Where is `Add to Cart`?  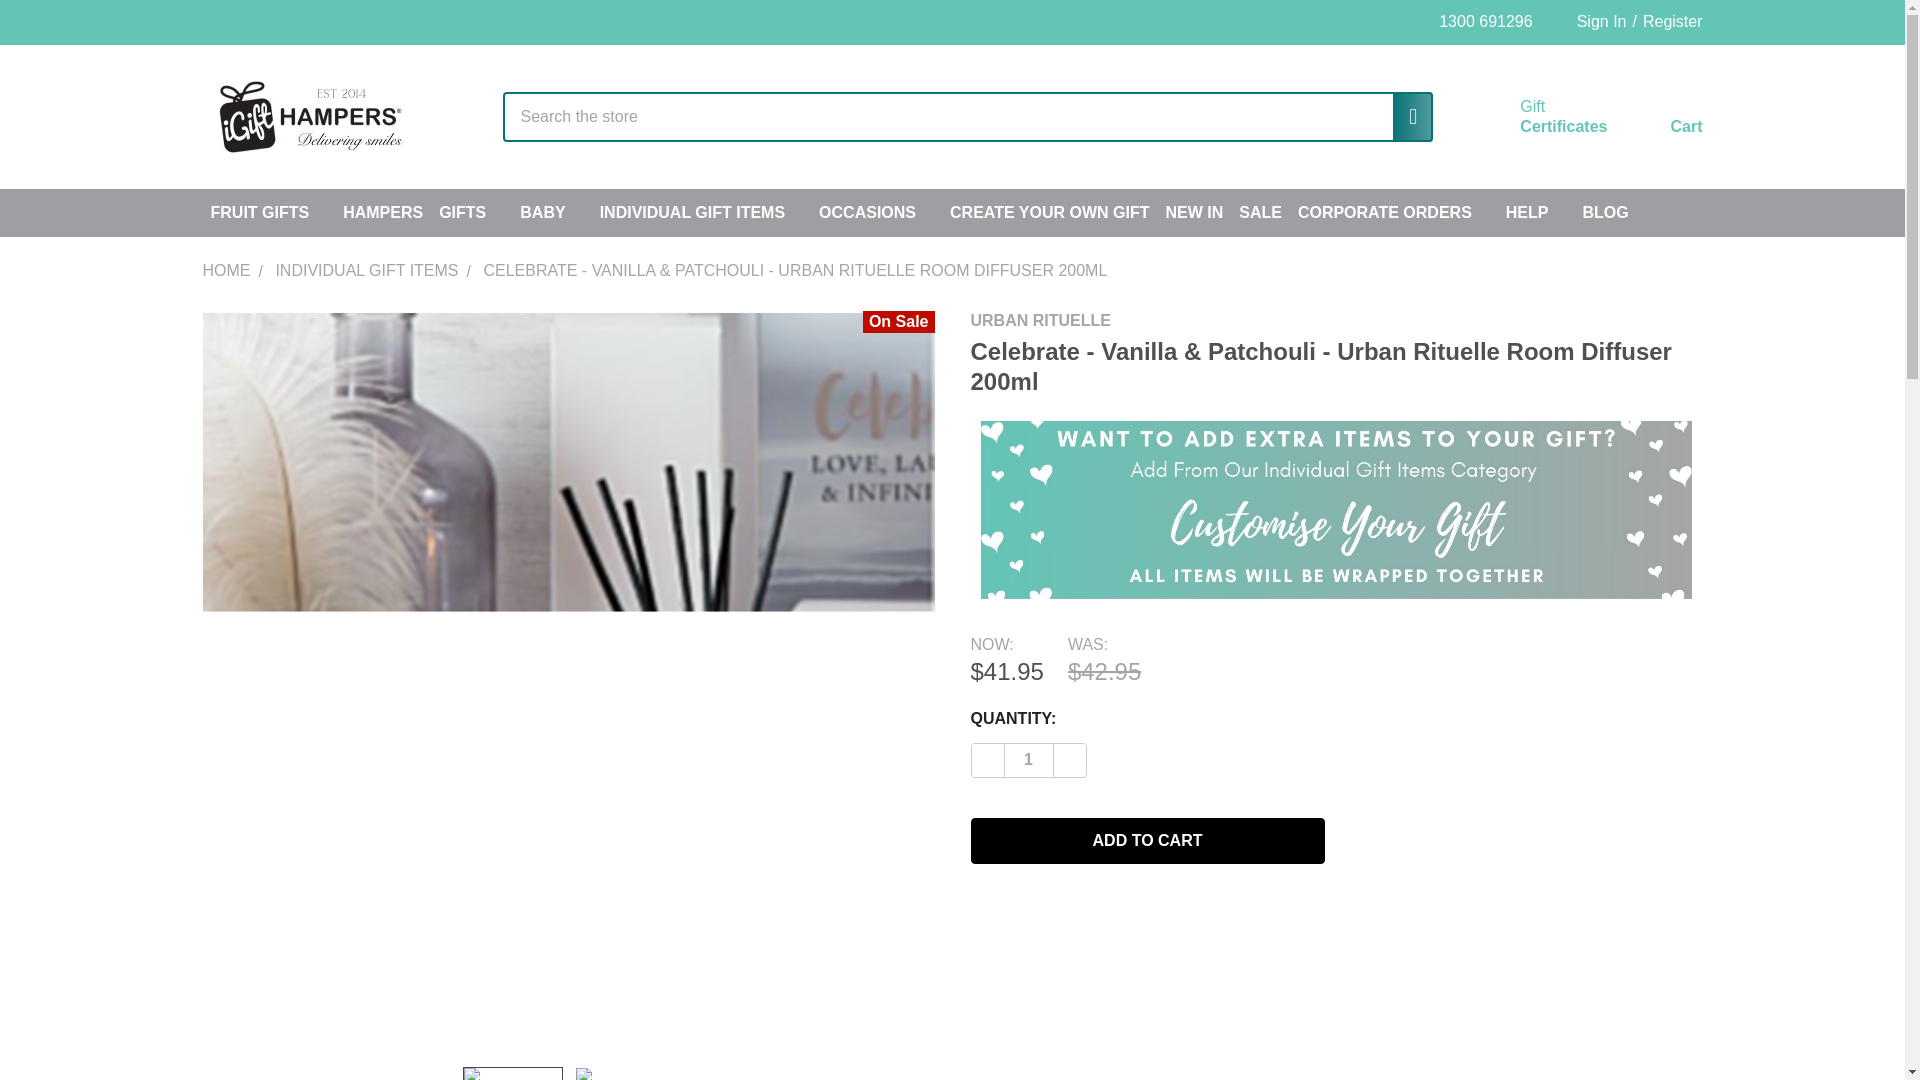 Add to Cart is located at coordinates (1146, 840).